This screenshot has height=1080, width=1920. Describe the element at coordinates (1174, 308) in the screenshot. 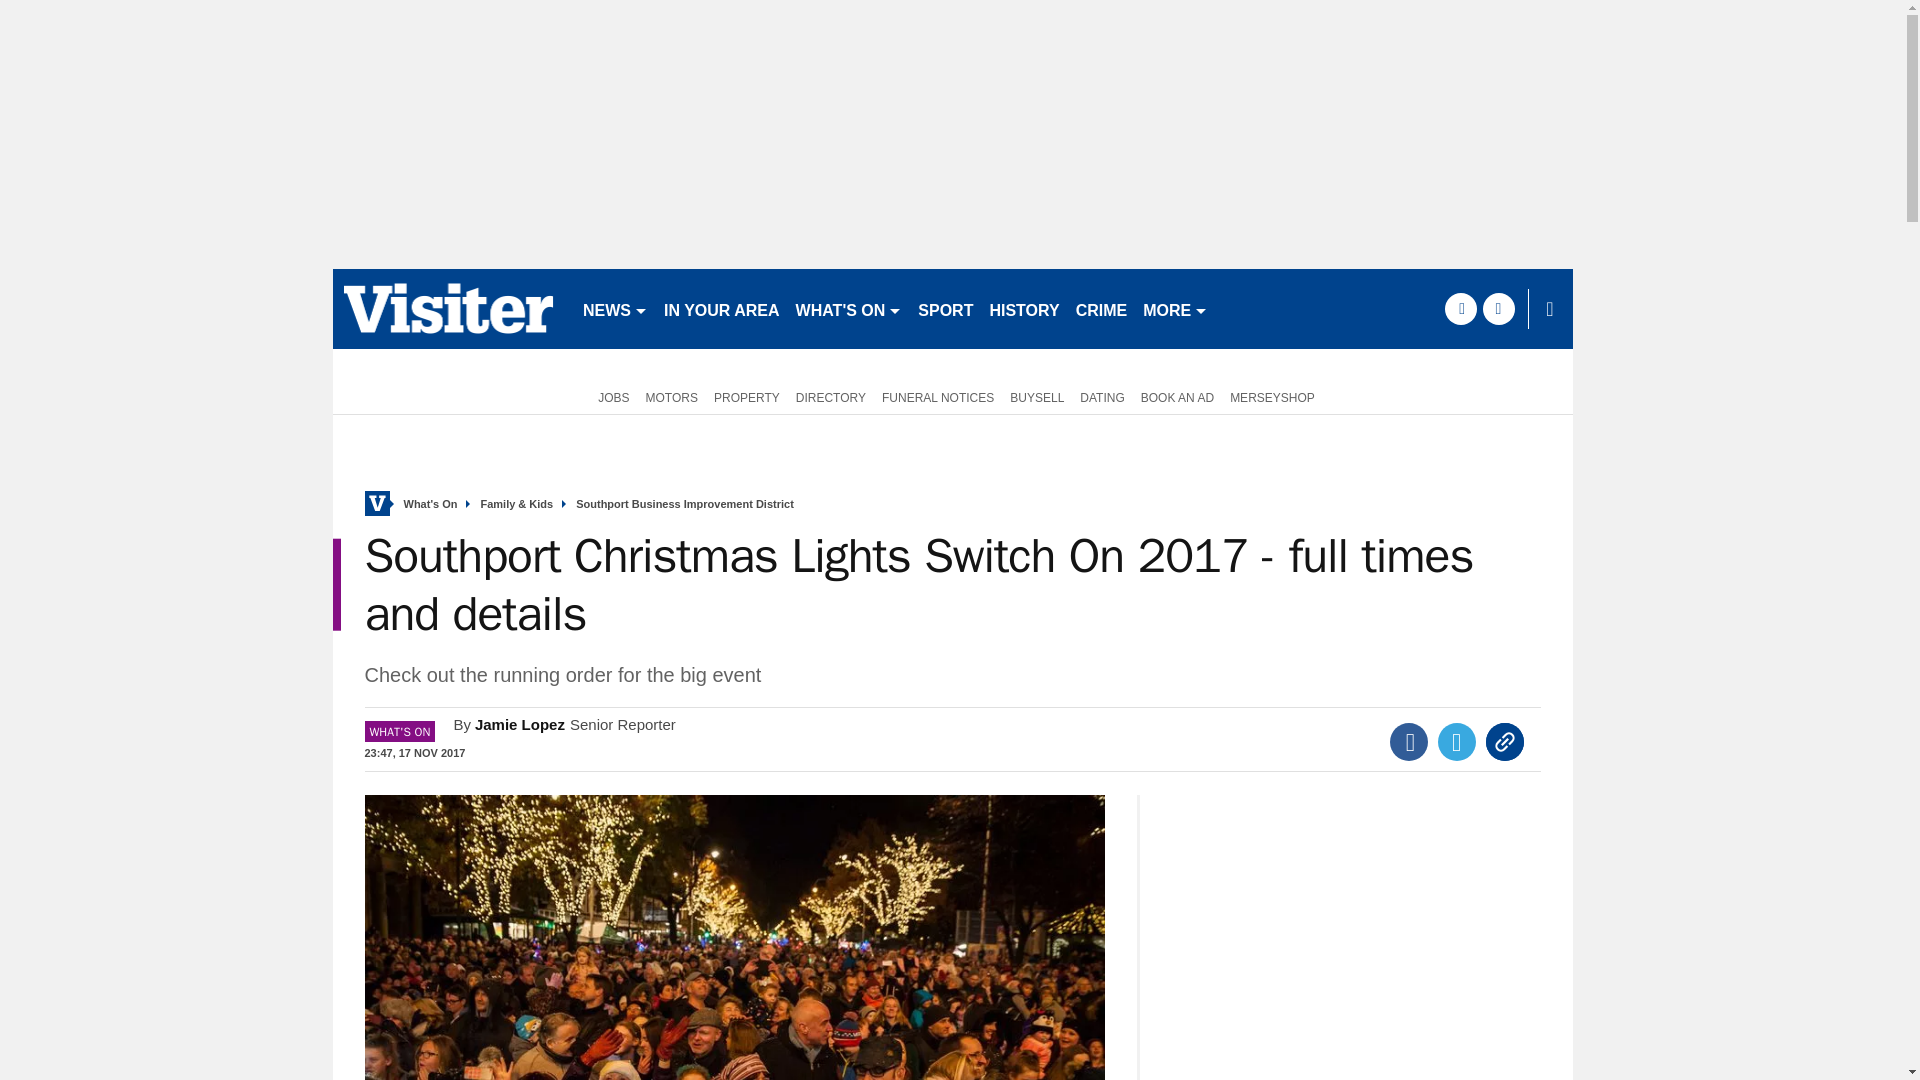

I see `MORE` at that location.